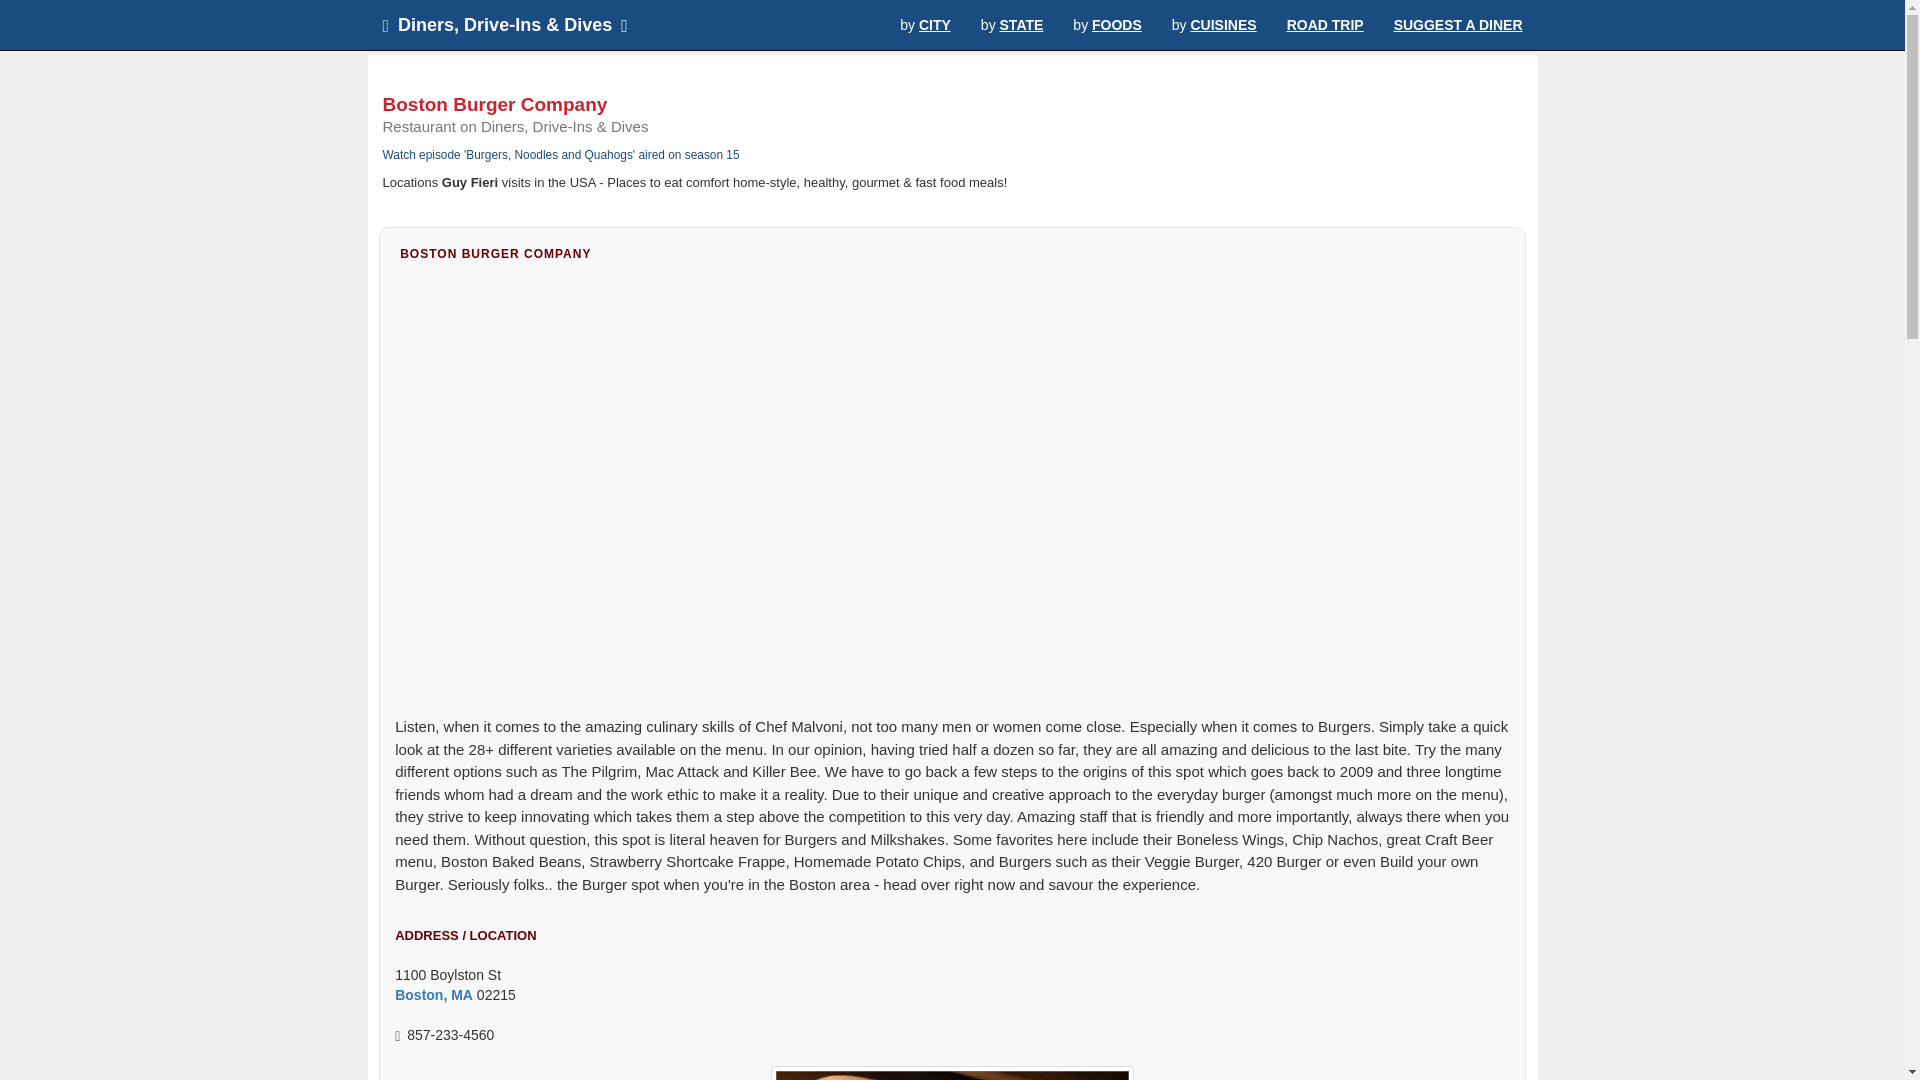 The width and height of the screenshot is (1920, 1080). I want to click on ROAD TRIP, so click(1324, 24).